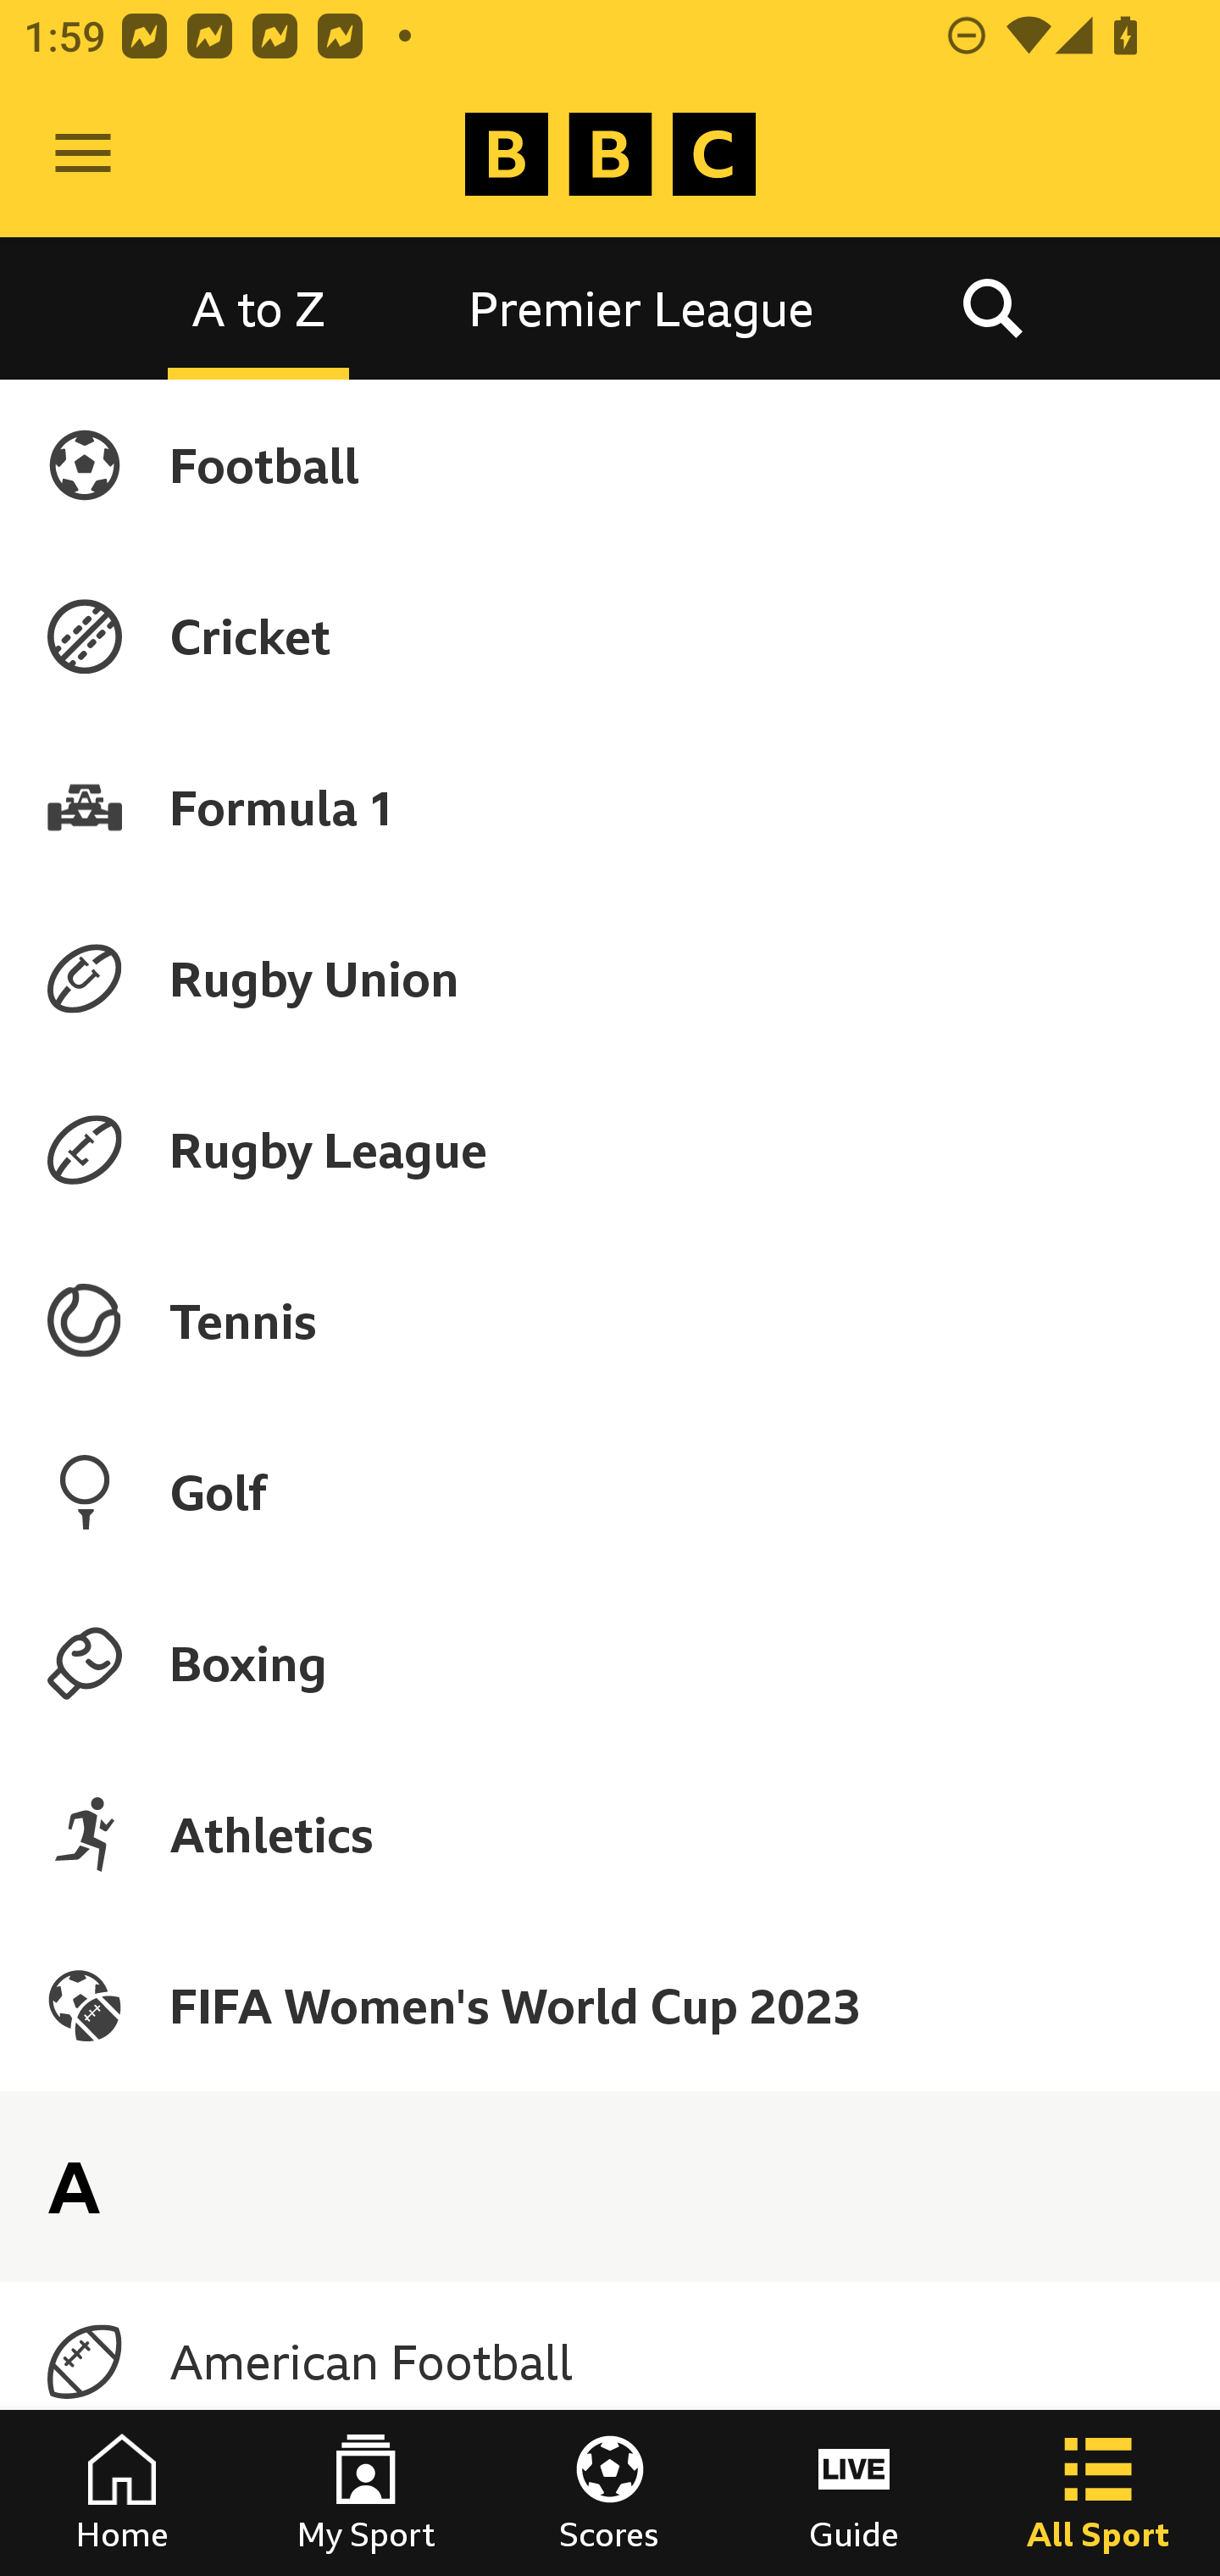  What do you see at coordinates (992, 307) in the screenshot?
I see `Search` at bounding box center [992, 307].